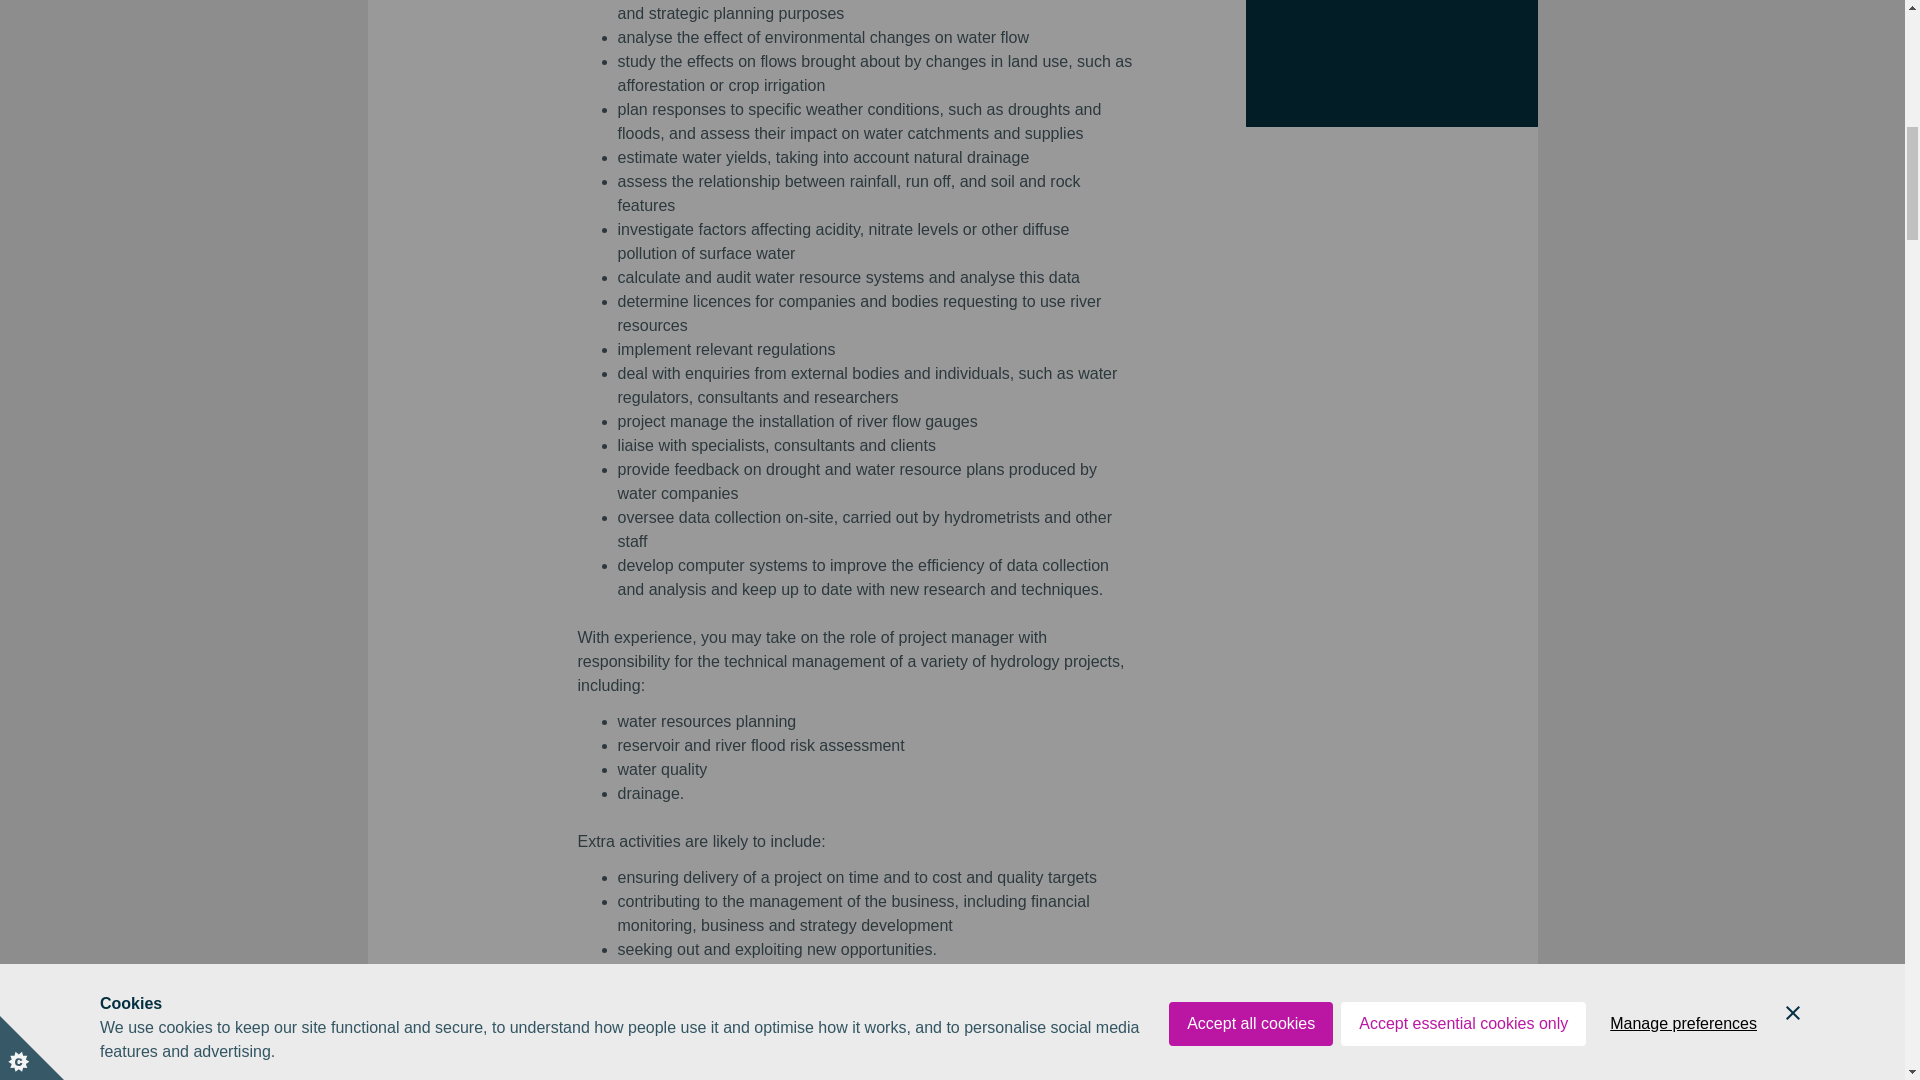  Describe the element at coordinates (1250, 12) in the screenshot. I see `Accept all cookies` at that location.